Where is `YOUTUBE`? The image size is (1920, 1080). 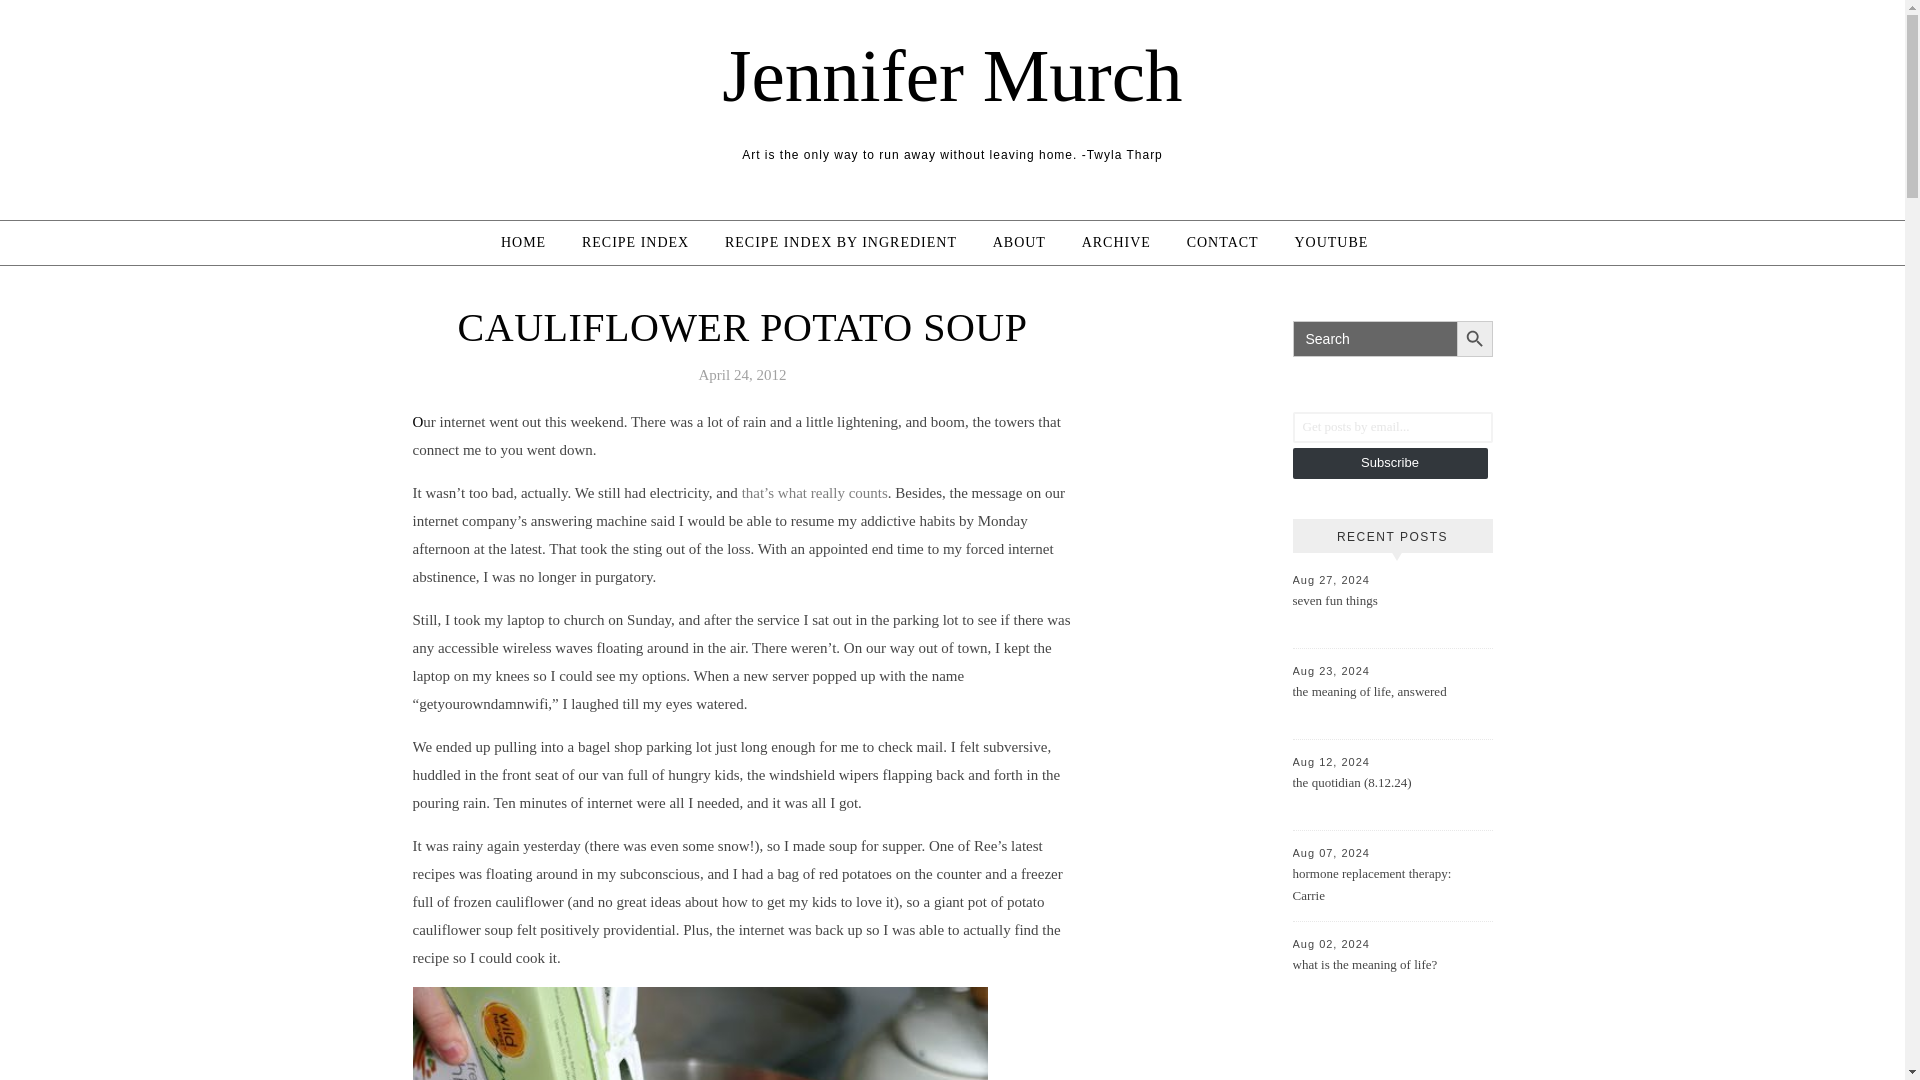 YOUTUBE is located at coordinates (1331, 242).